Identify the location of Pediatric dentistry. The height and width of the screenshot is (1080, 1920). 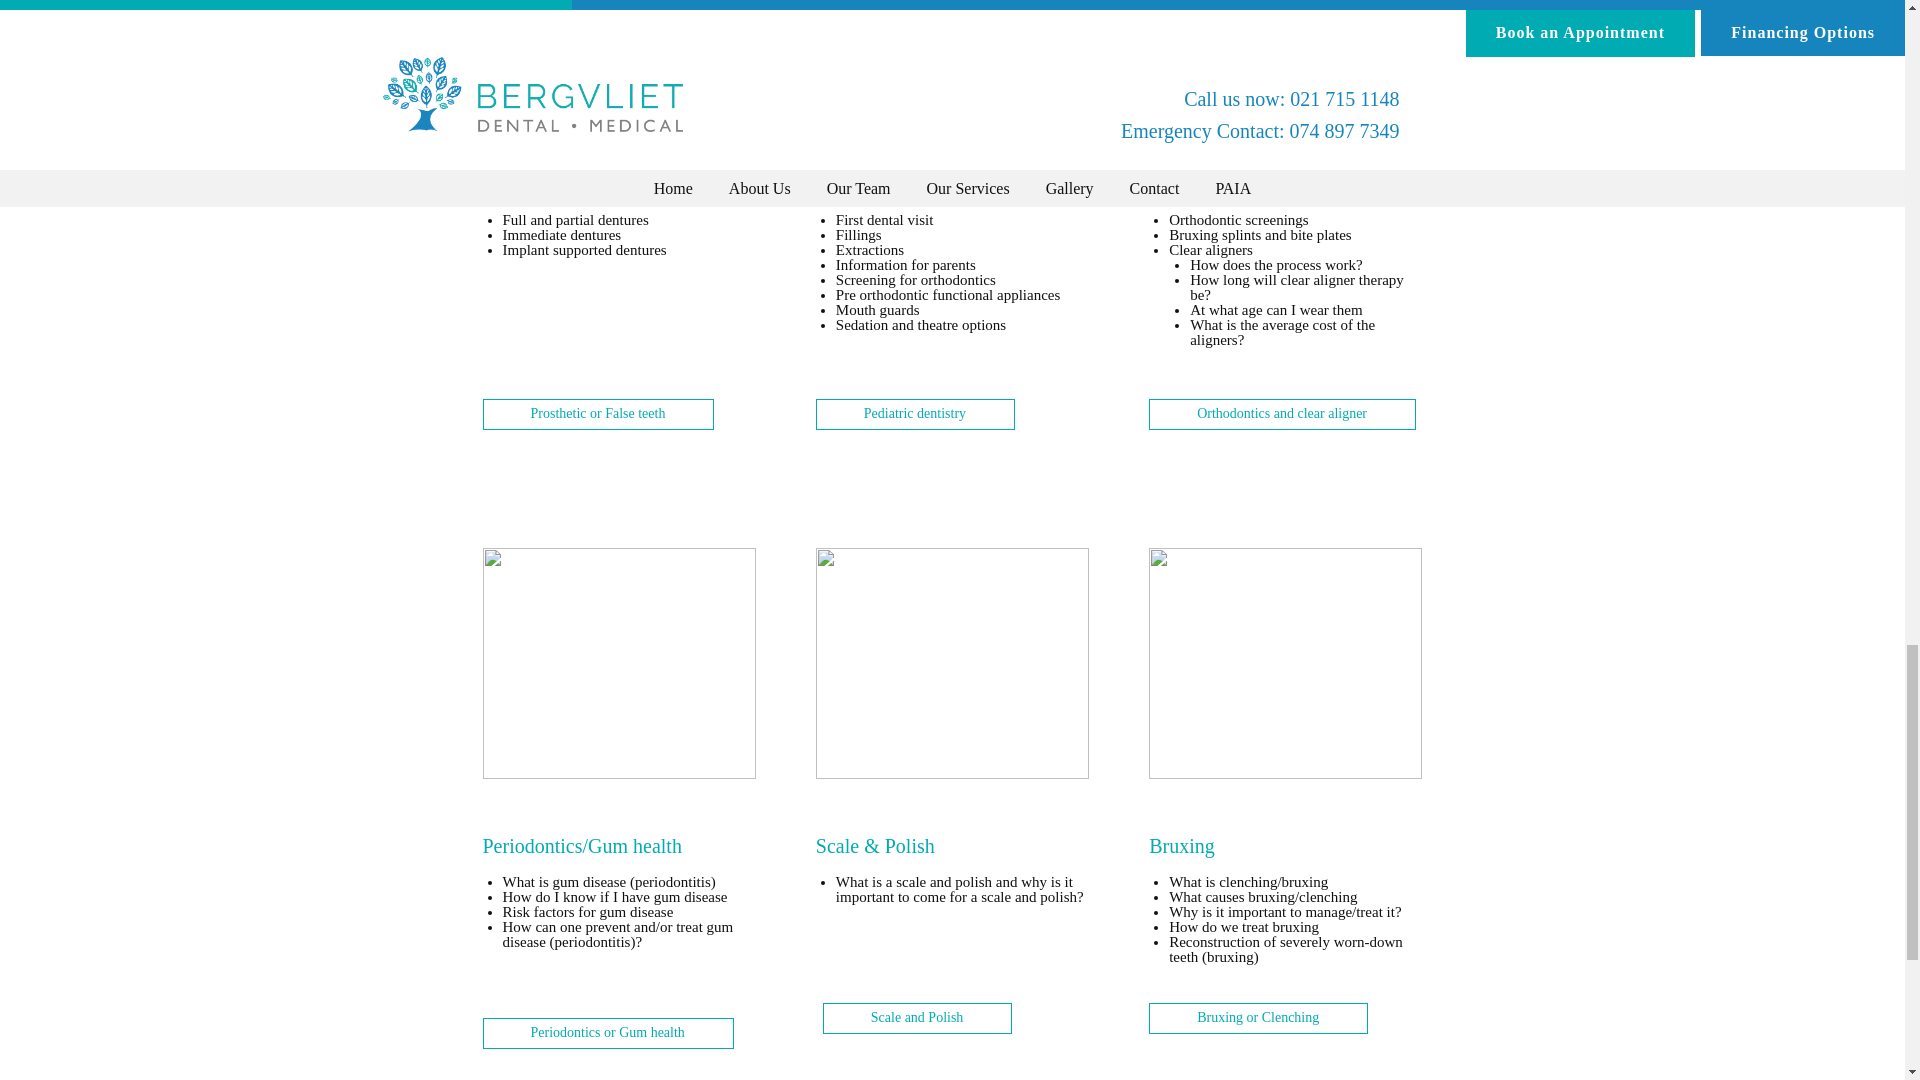
(916, 414).